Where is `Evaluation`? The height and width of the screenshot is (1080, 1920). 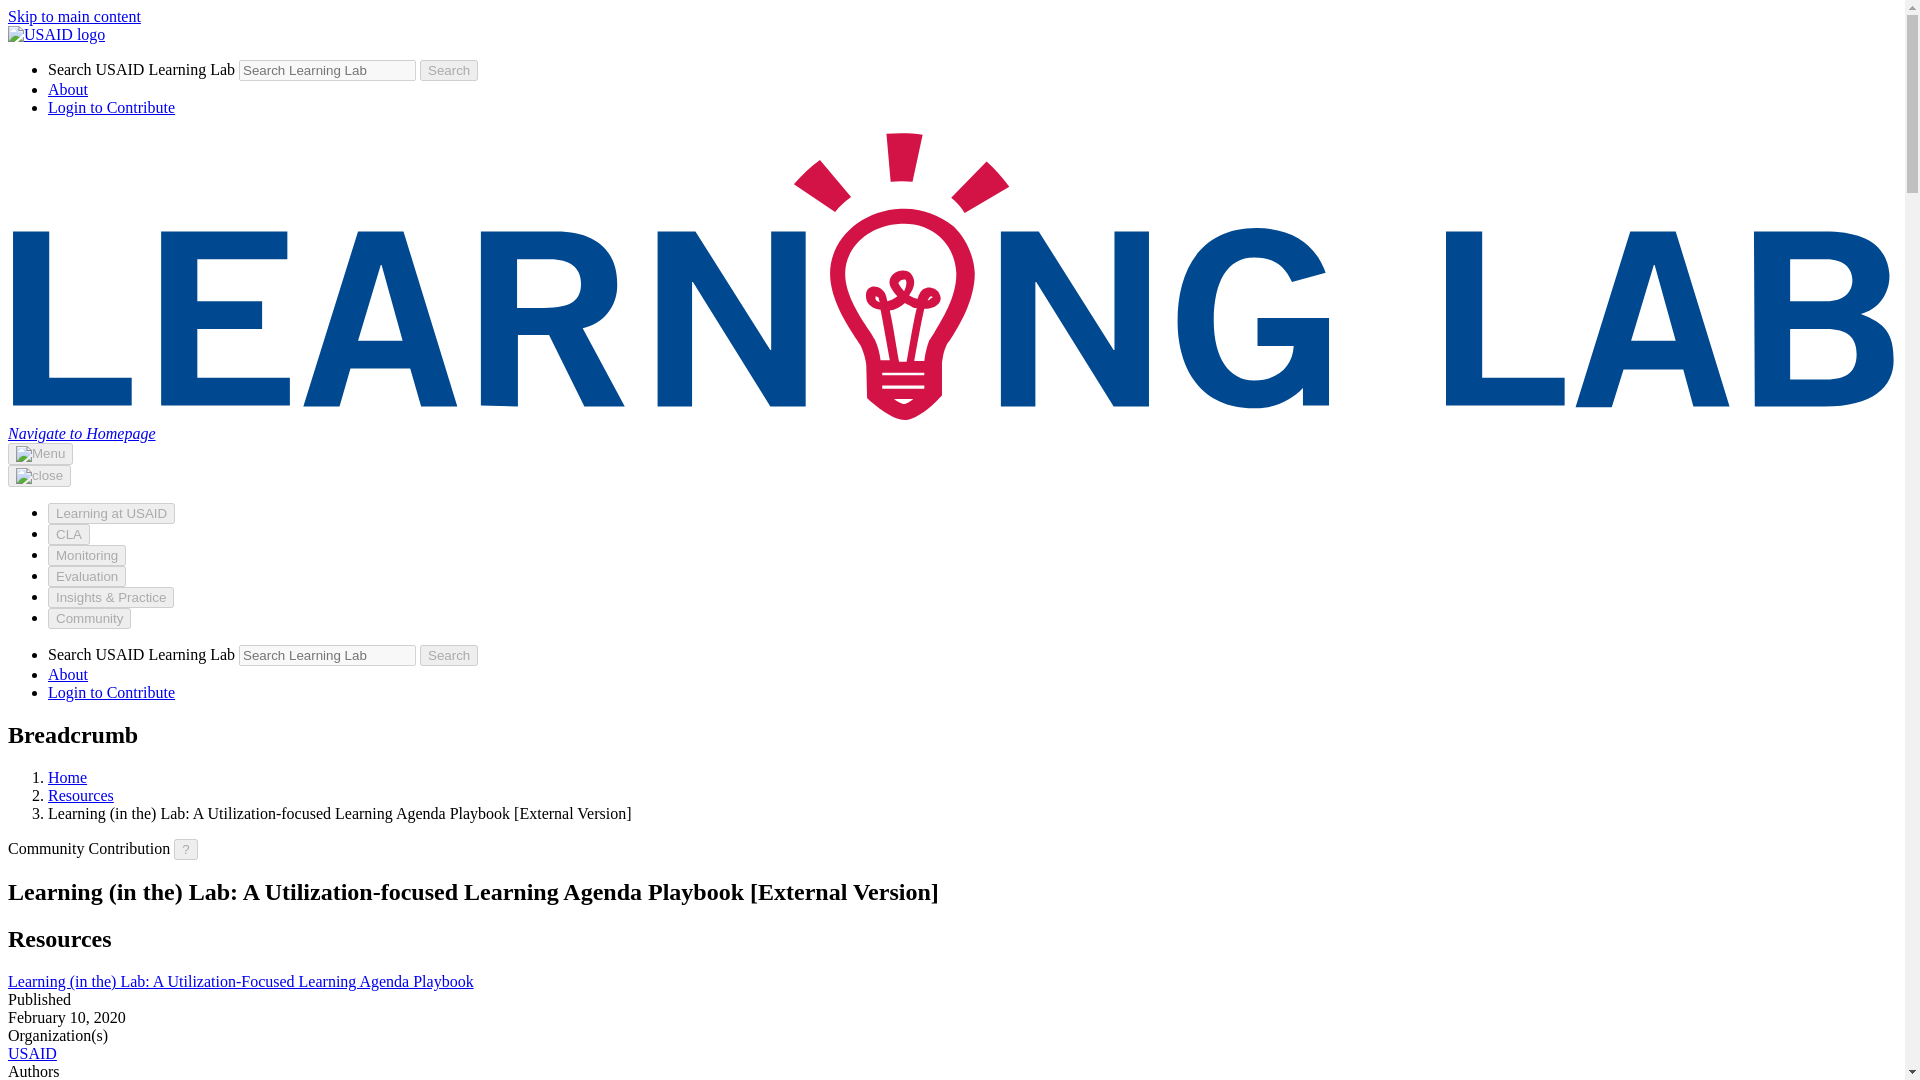
Evaluation is located at coordinates (87, 576).